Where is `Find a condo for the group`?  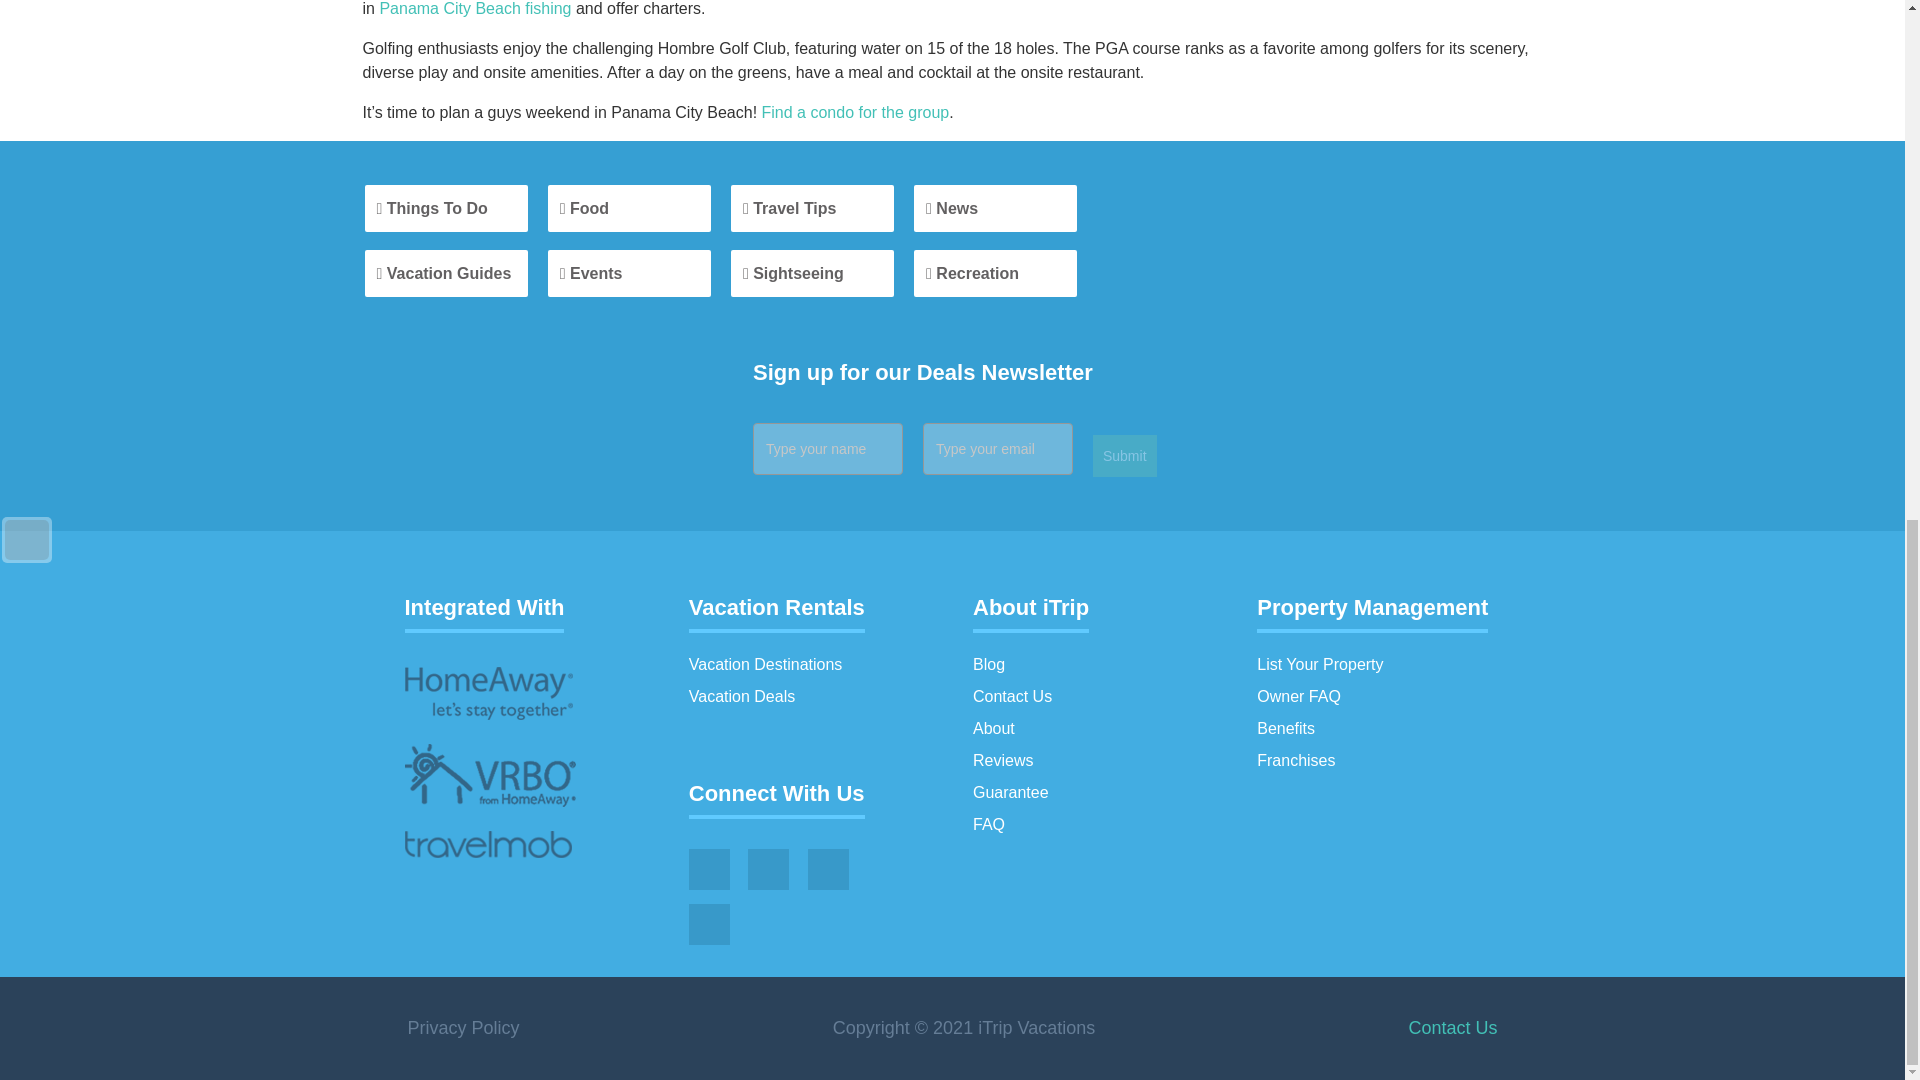 Find a condo for the group is located at coordinates (856, 112).